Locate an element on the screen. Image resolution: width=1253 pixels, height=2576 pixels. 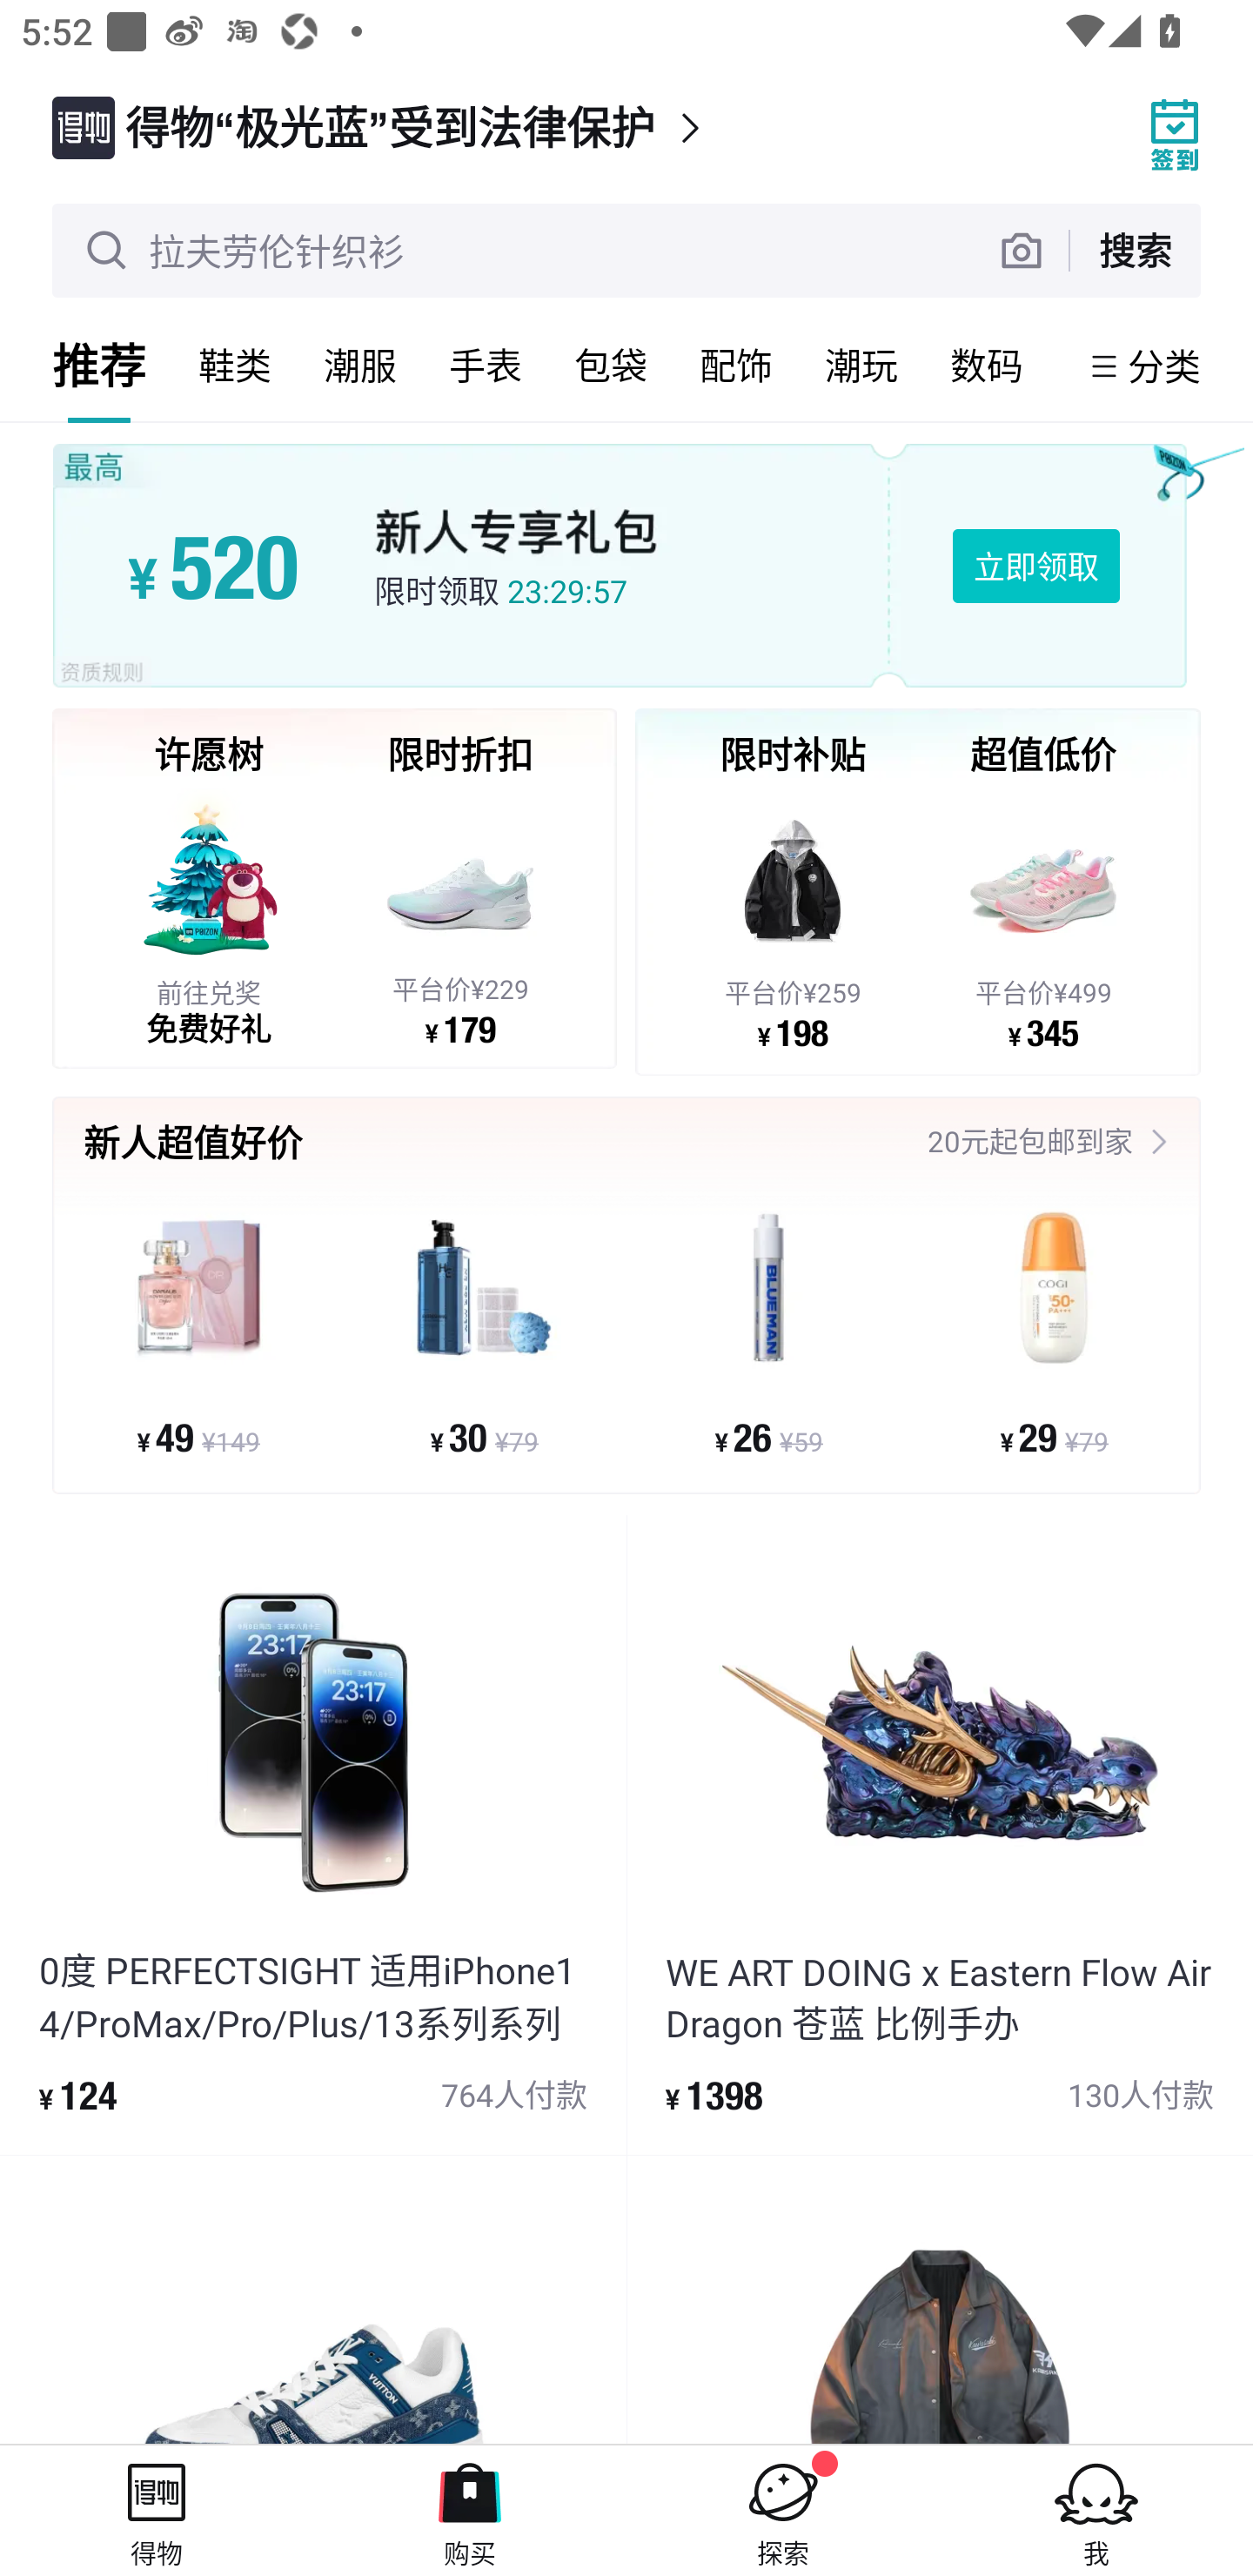
得物 is located at coordinates (157, 2510).